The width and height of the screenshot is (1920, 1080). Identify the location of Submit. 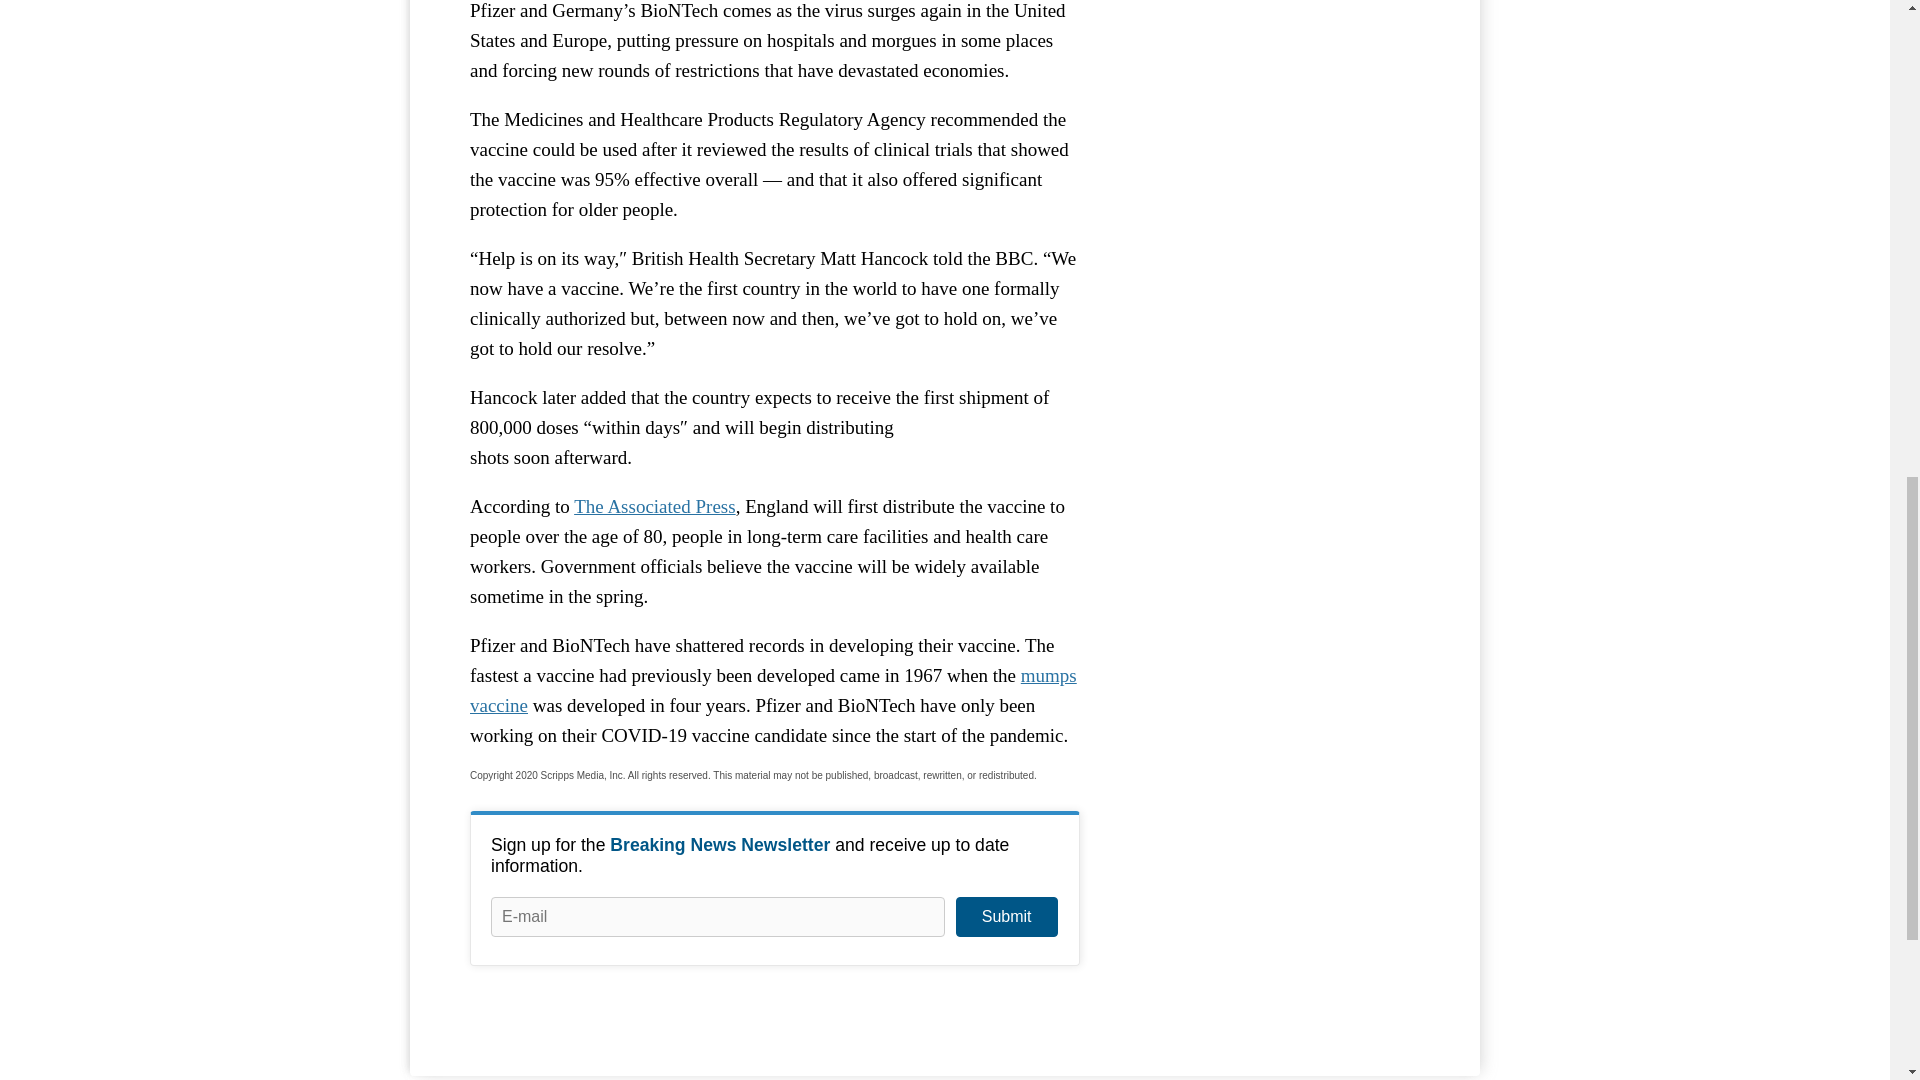
(1006, 917).